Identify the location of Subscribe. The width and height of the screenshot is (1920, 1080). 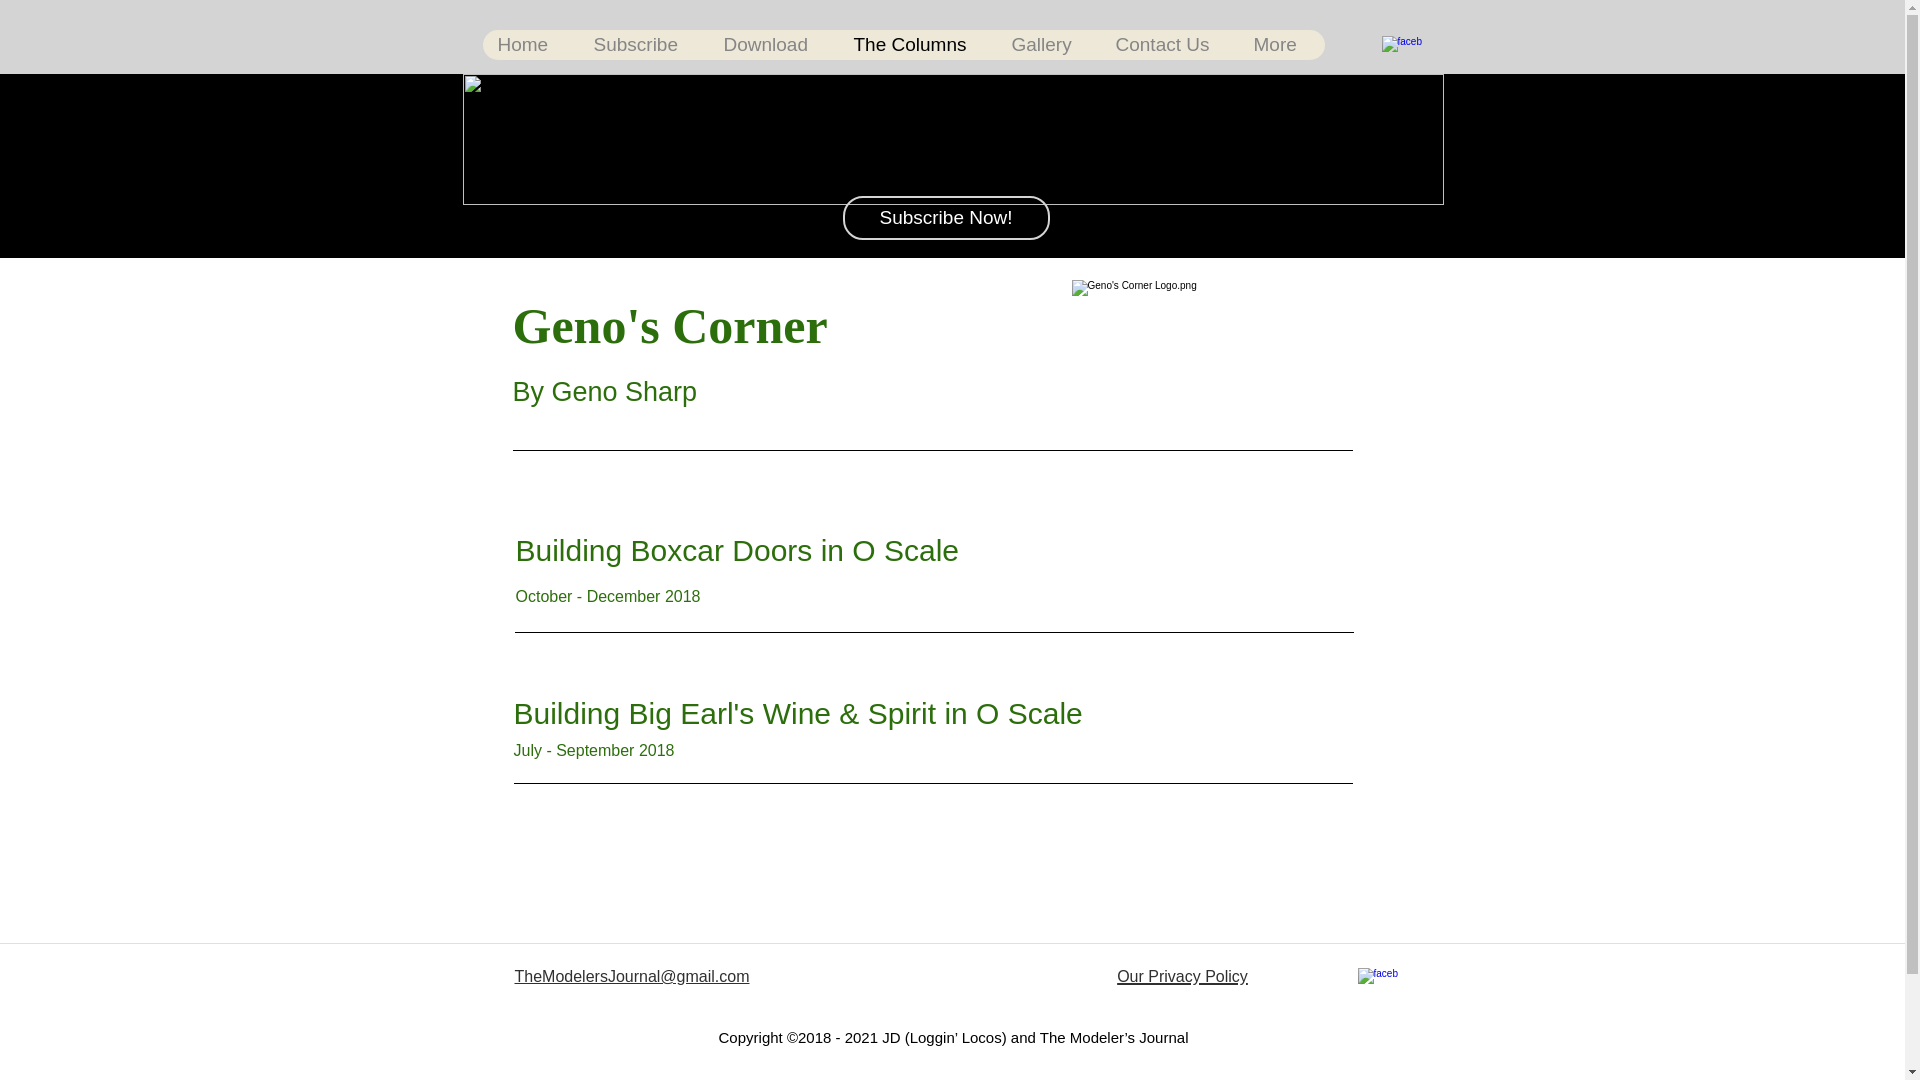
(642, 45).